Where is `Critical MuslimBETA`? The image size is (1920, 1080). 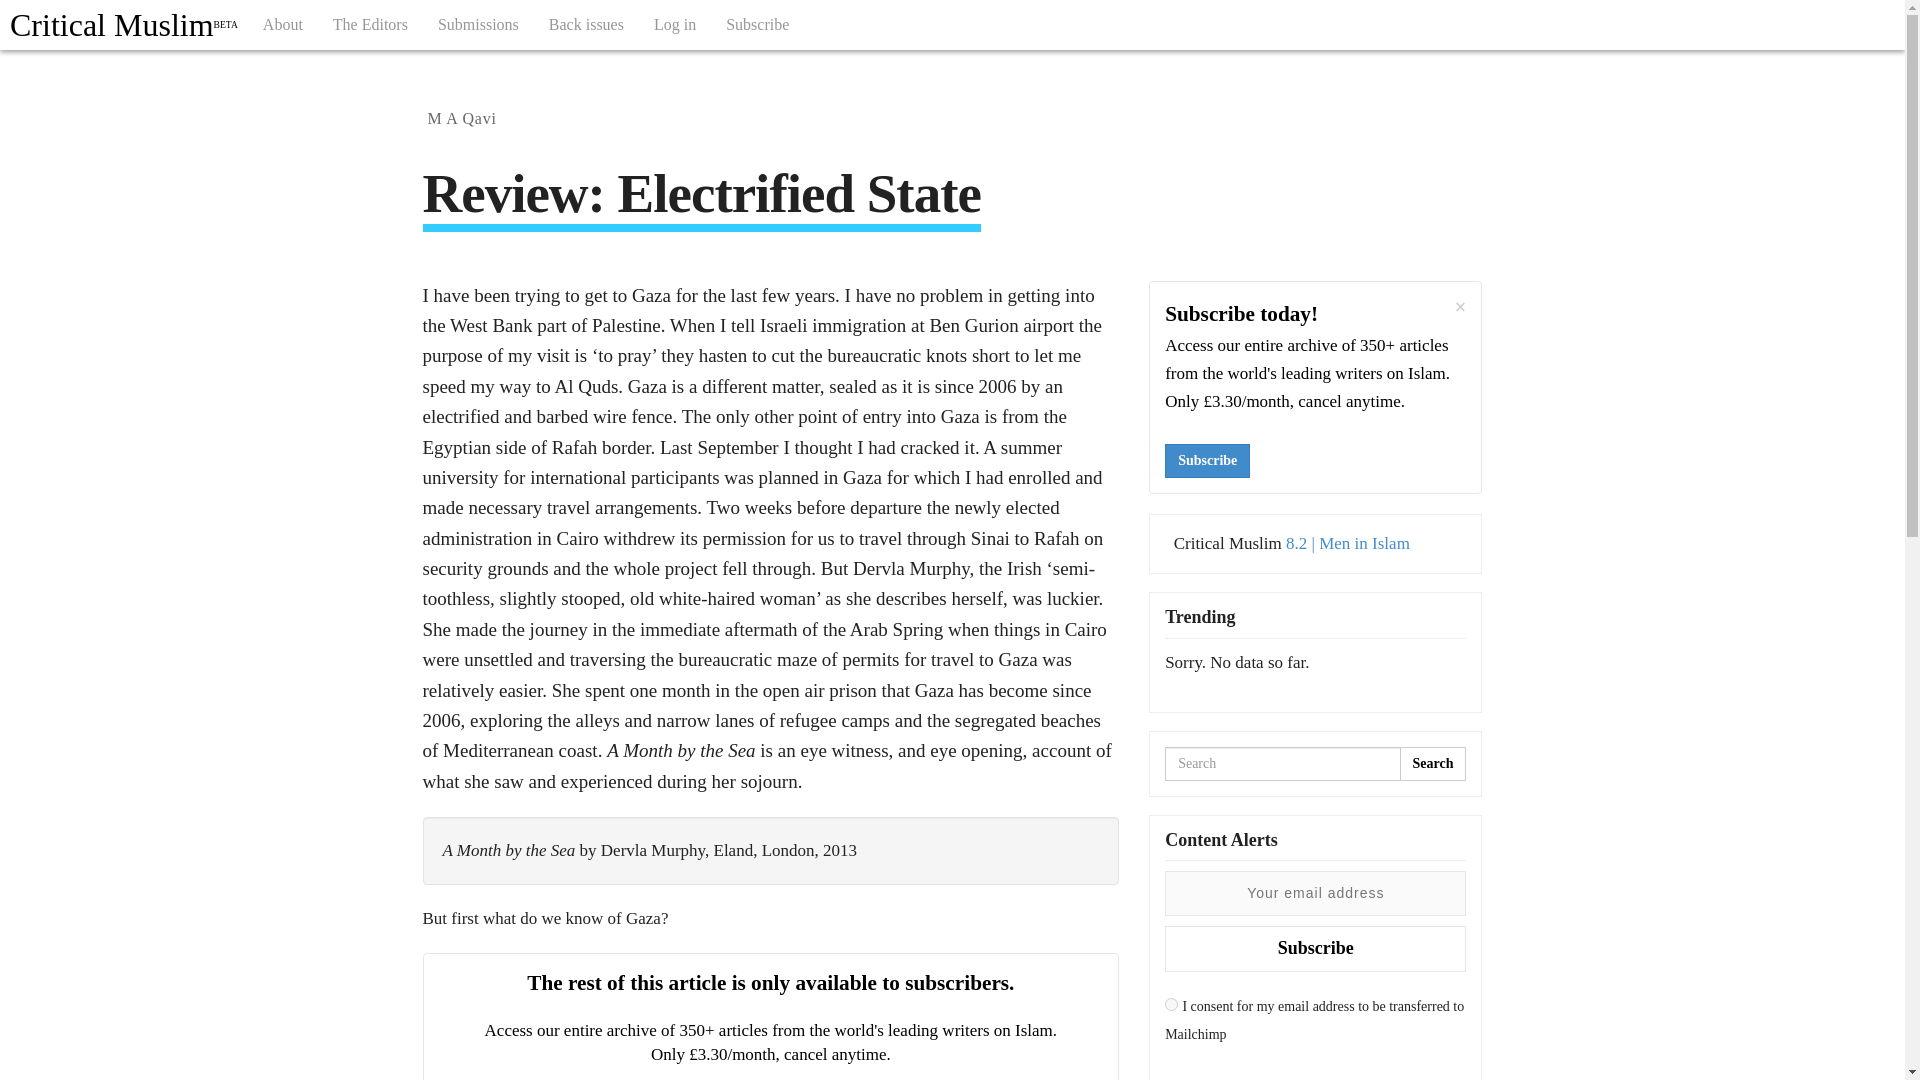
Critical MuslimBETA is located at coordinates (124, 24).